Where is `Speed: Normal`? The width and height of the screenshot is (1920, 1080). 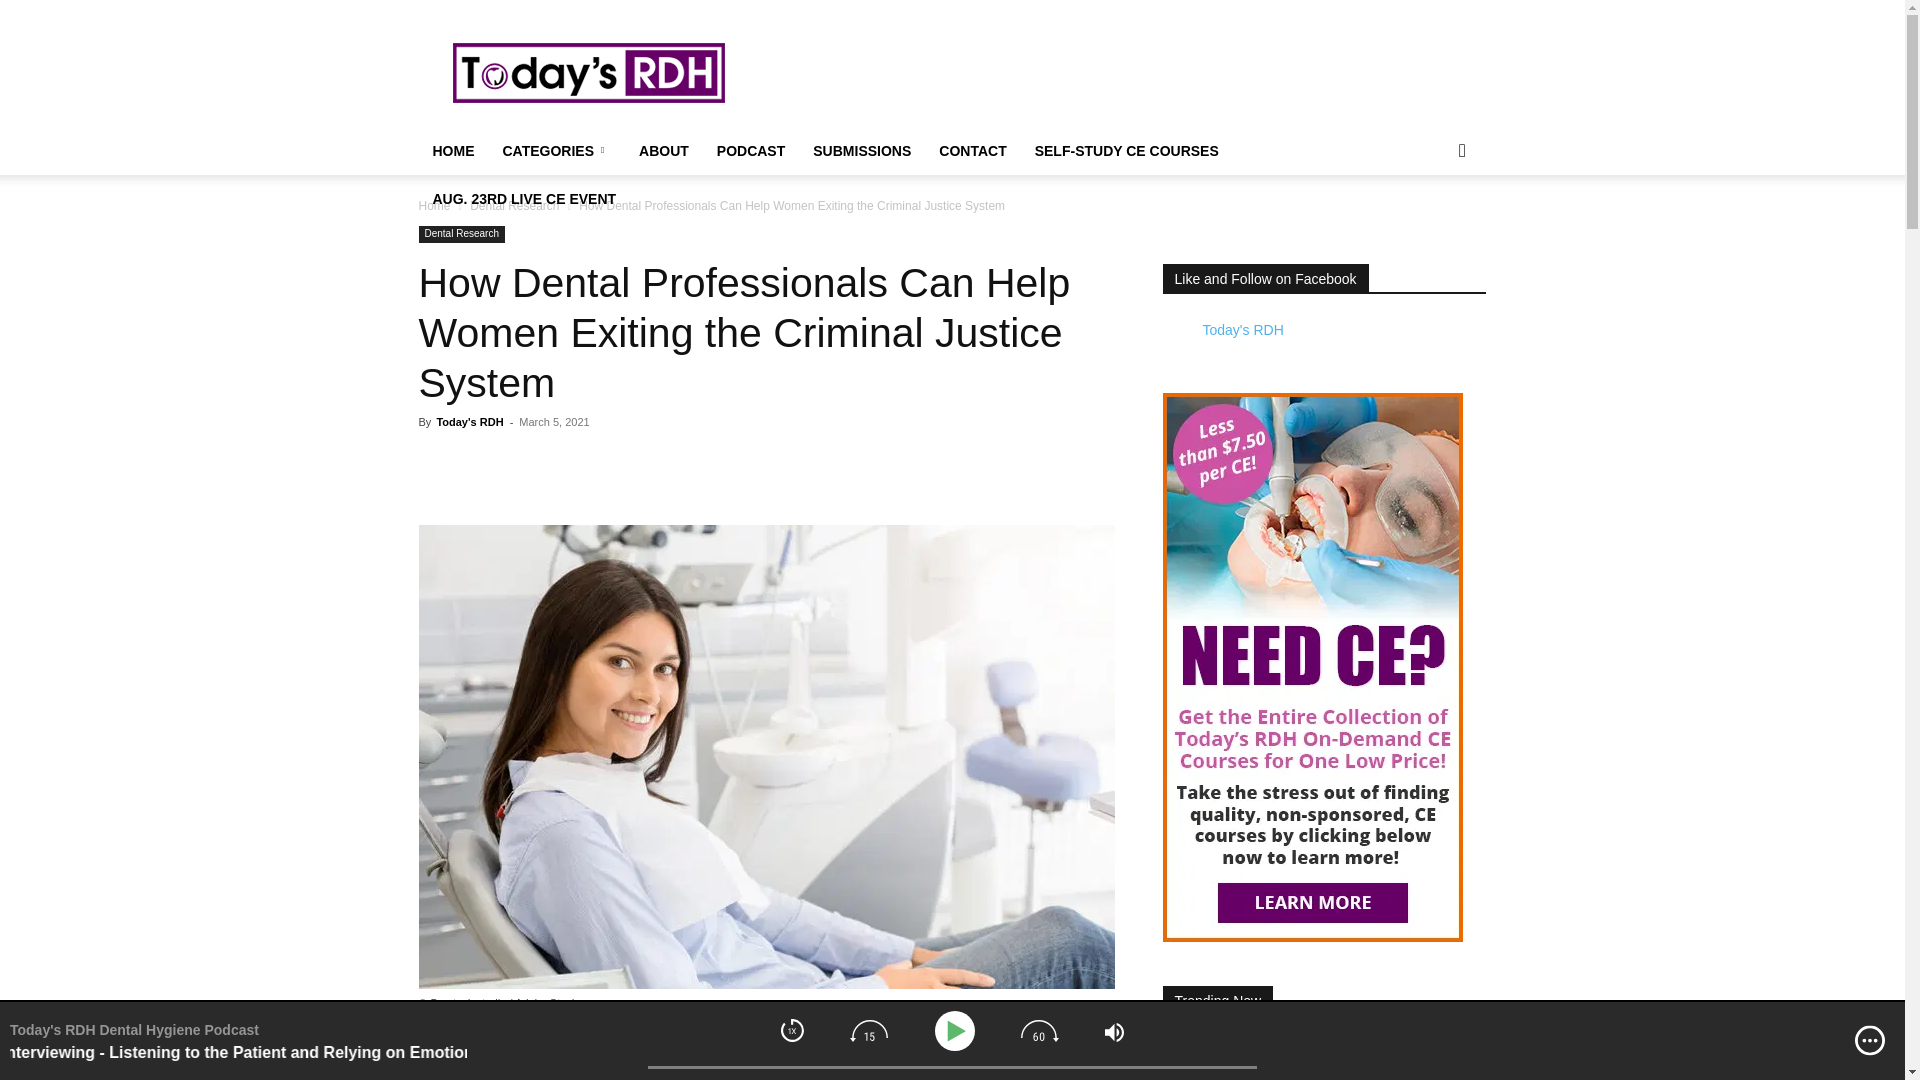
Speed: Normal is located at coordinates (792, 1030).